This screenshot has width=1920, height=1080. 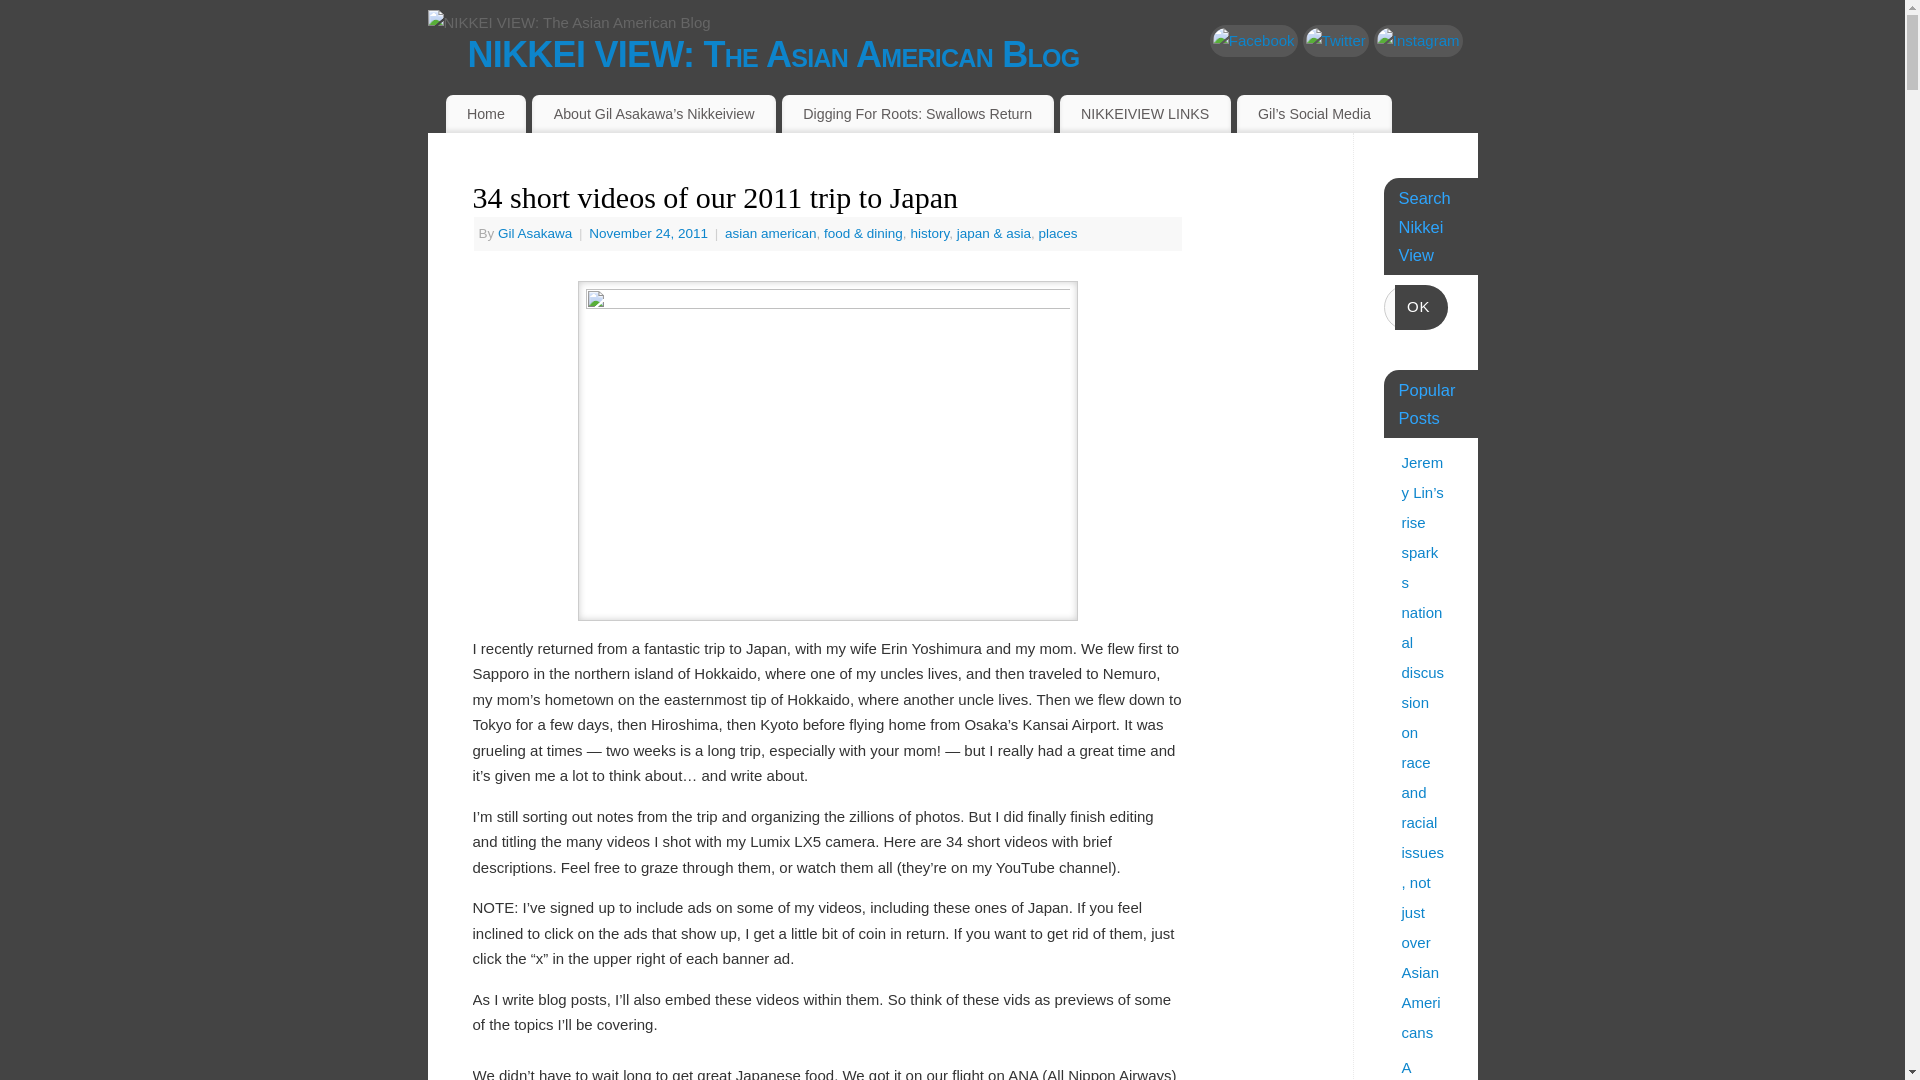 What do you see at coordinates (1144, 114) in the screenshot?
I see `NIKKEIVIEW LINKS` at bounding box center [1144, 114].